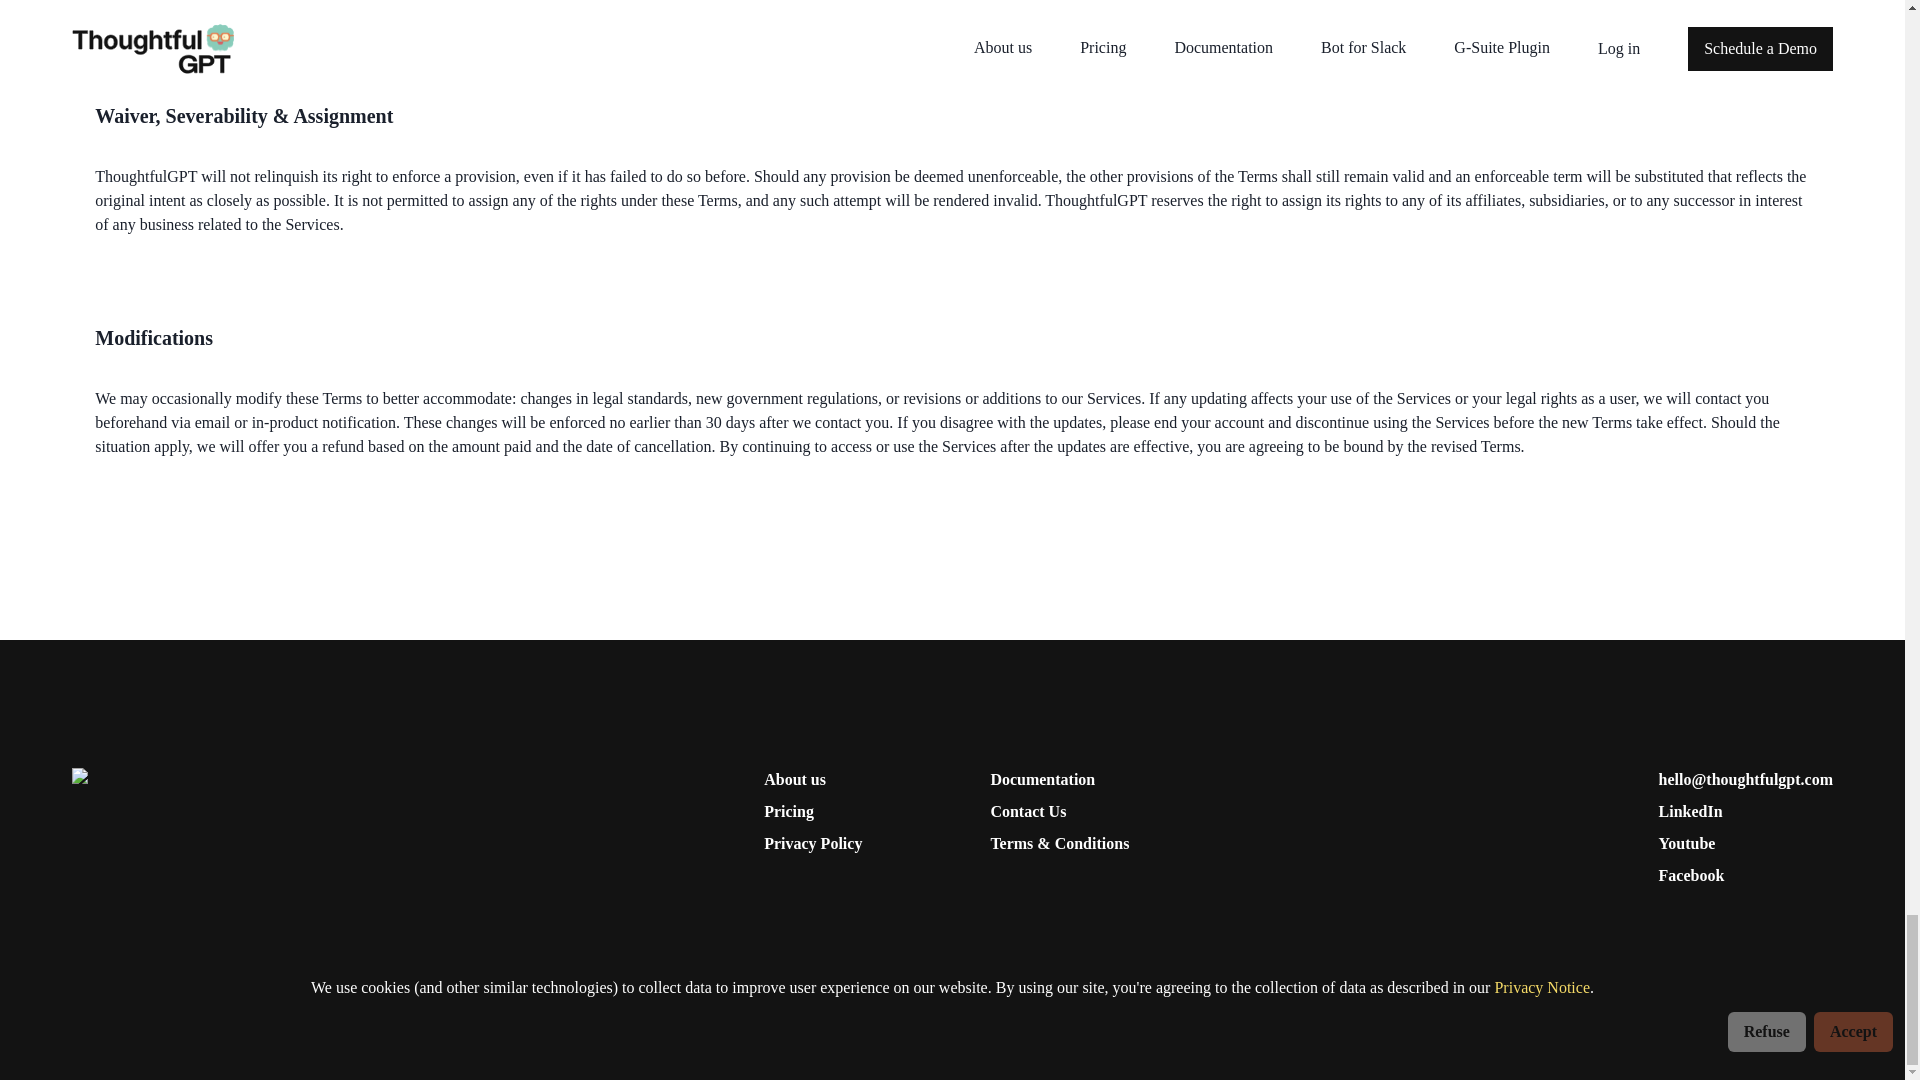 The height and width of the screenshot is (1080, 1920). What do you see at coordinates (813, 844) in the screenshot?
I see `Privacy Policy` at bounding box center [813, 844].